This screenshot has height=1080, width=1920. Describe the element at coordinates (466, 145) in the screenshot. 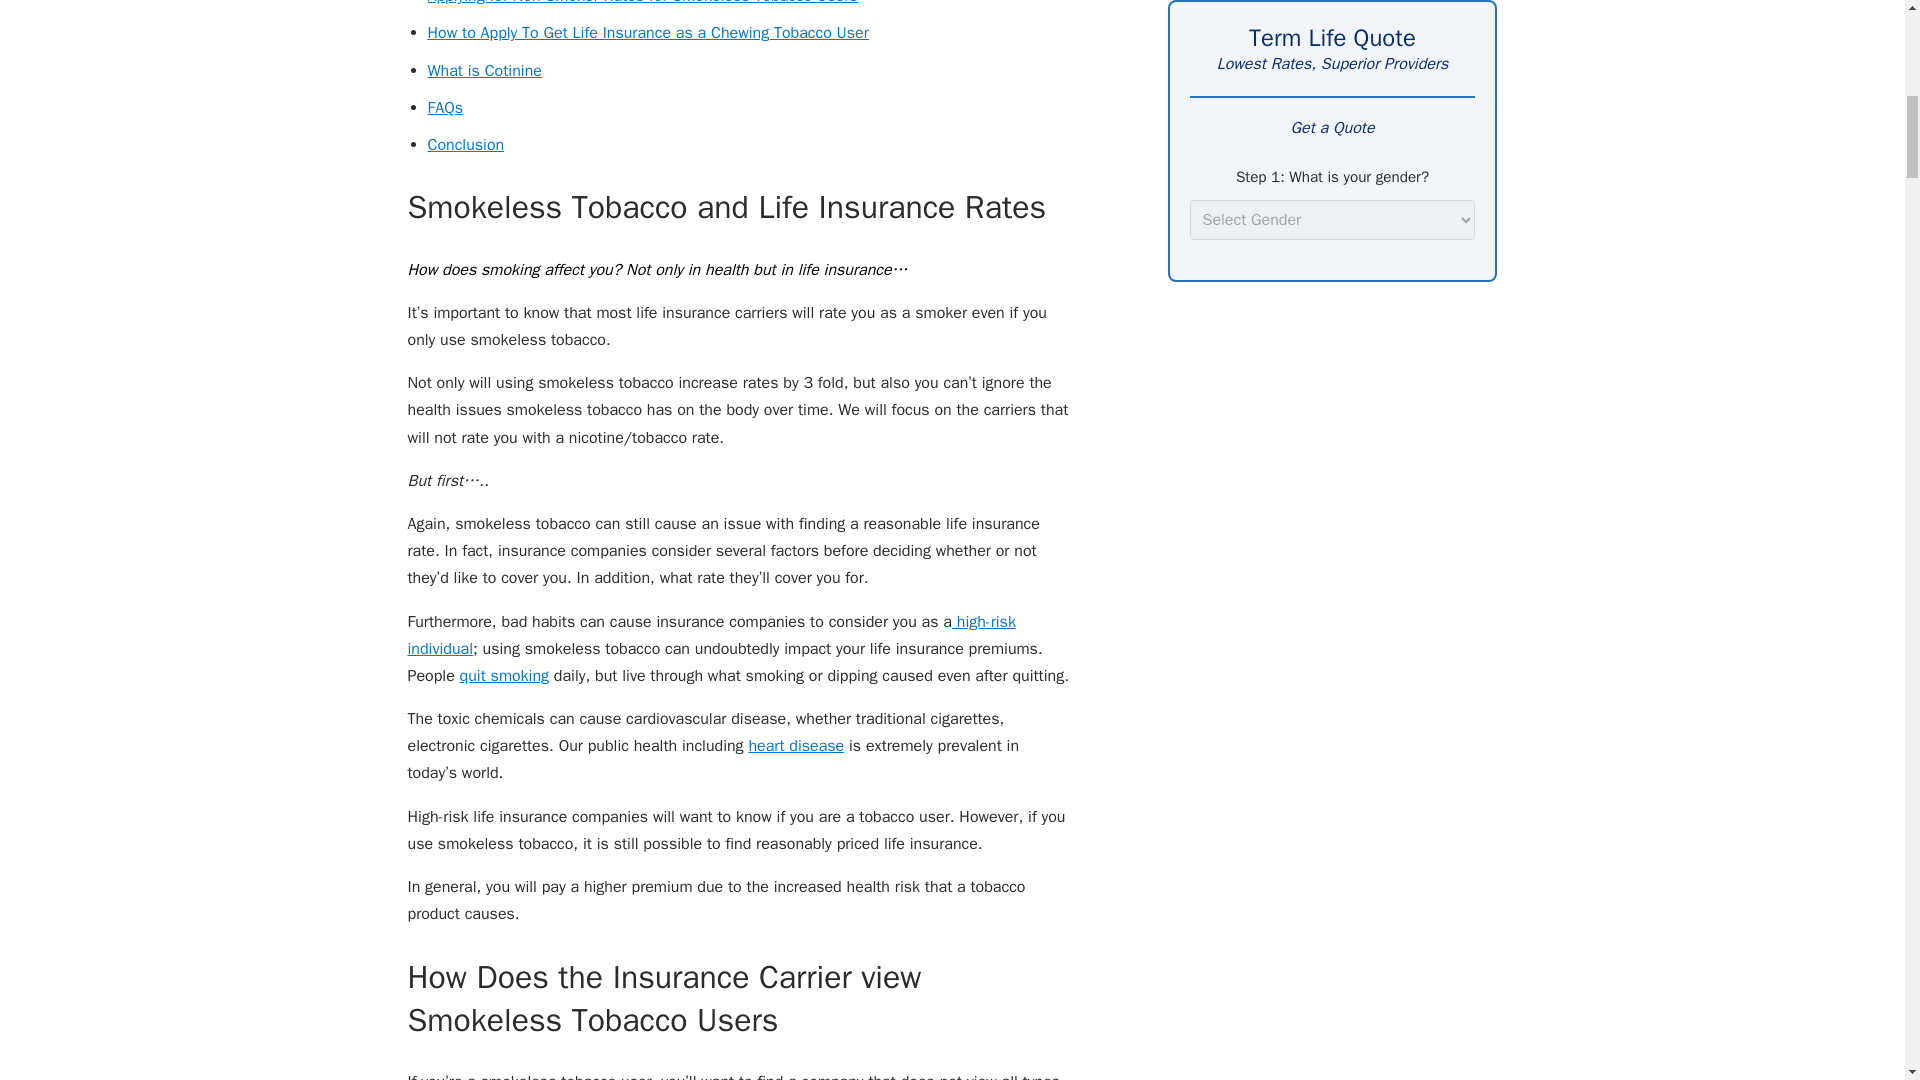

I see `Conclusion` at that location.